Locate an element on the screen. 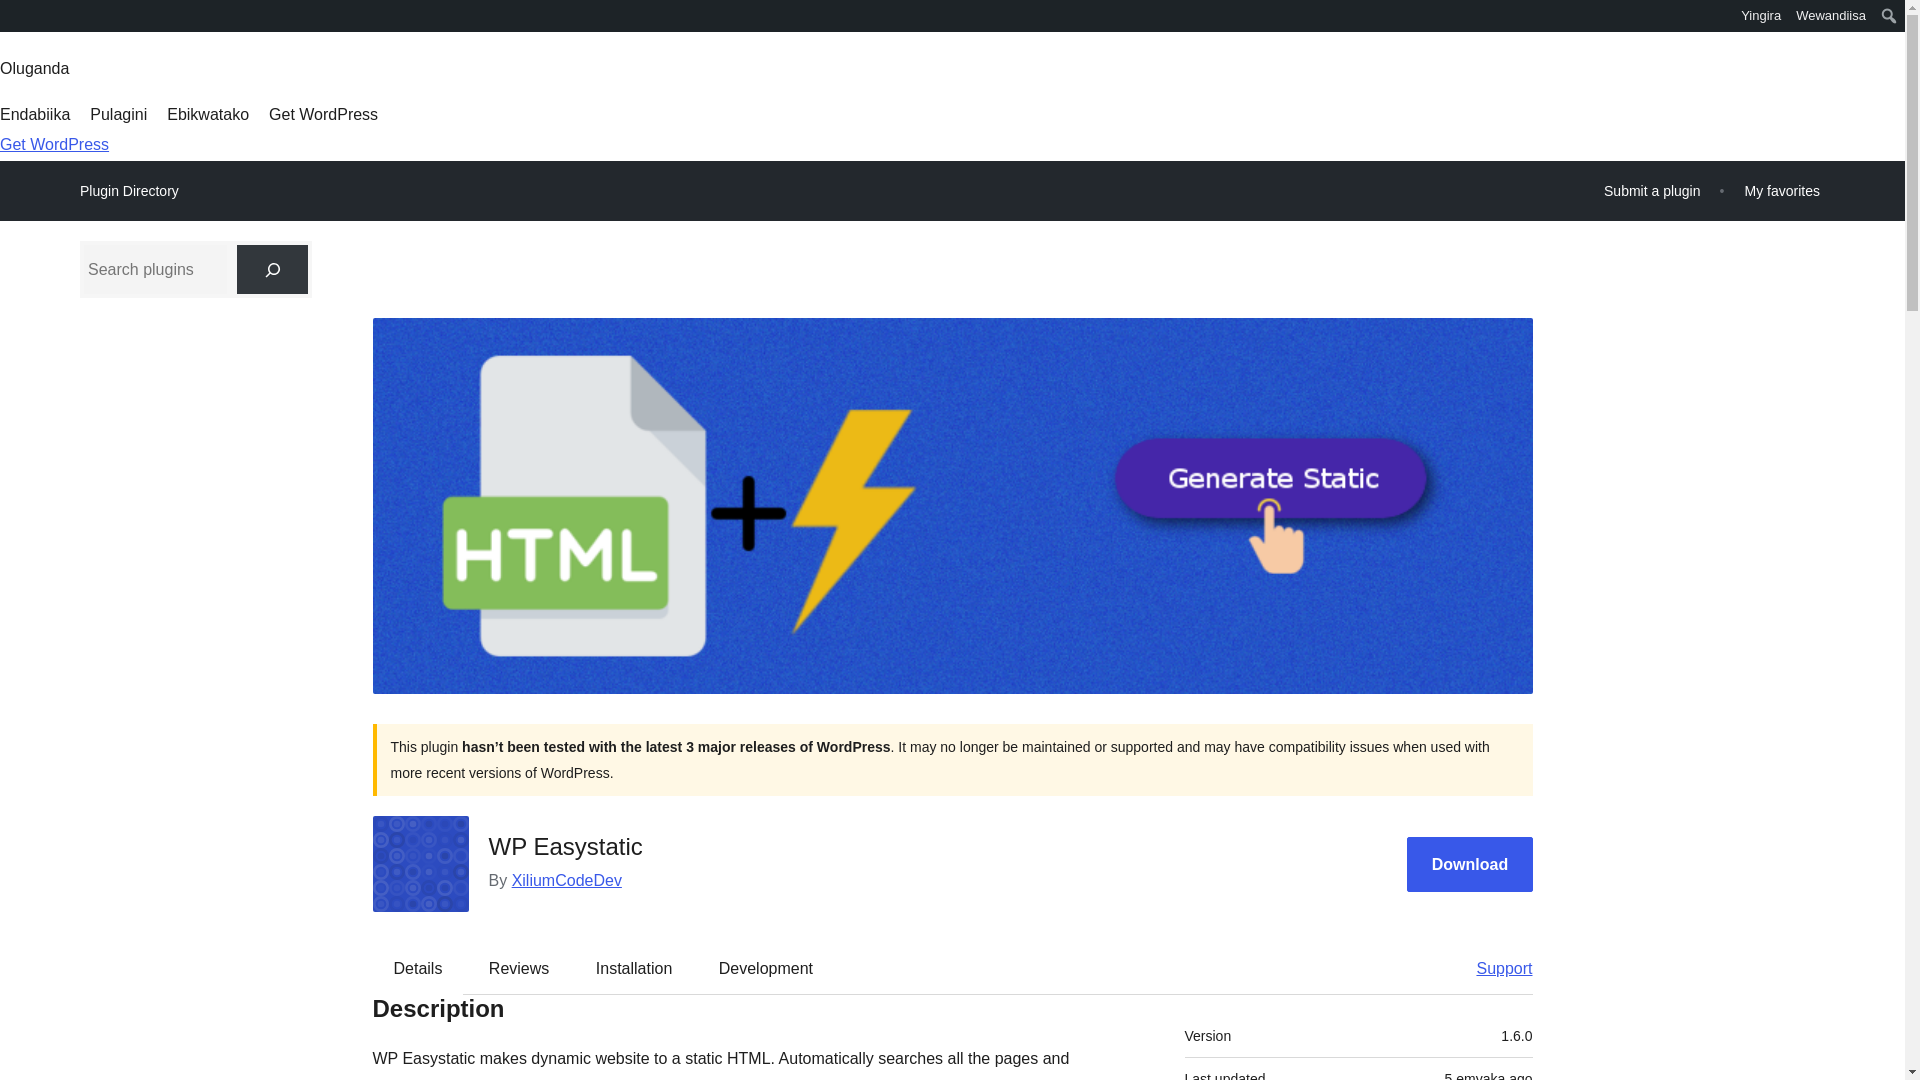  WordPress.org is located at coordinates (14, 14).